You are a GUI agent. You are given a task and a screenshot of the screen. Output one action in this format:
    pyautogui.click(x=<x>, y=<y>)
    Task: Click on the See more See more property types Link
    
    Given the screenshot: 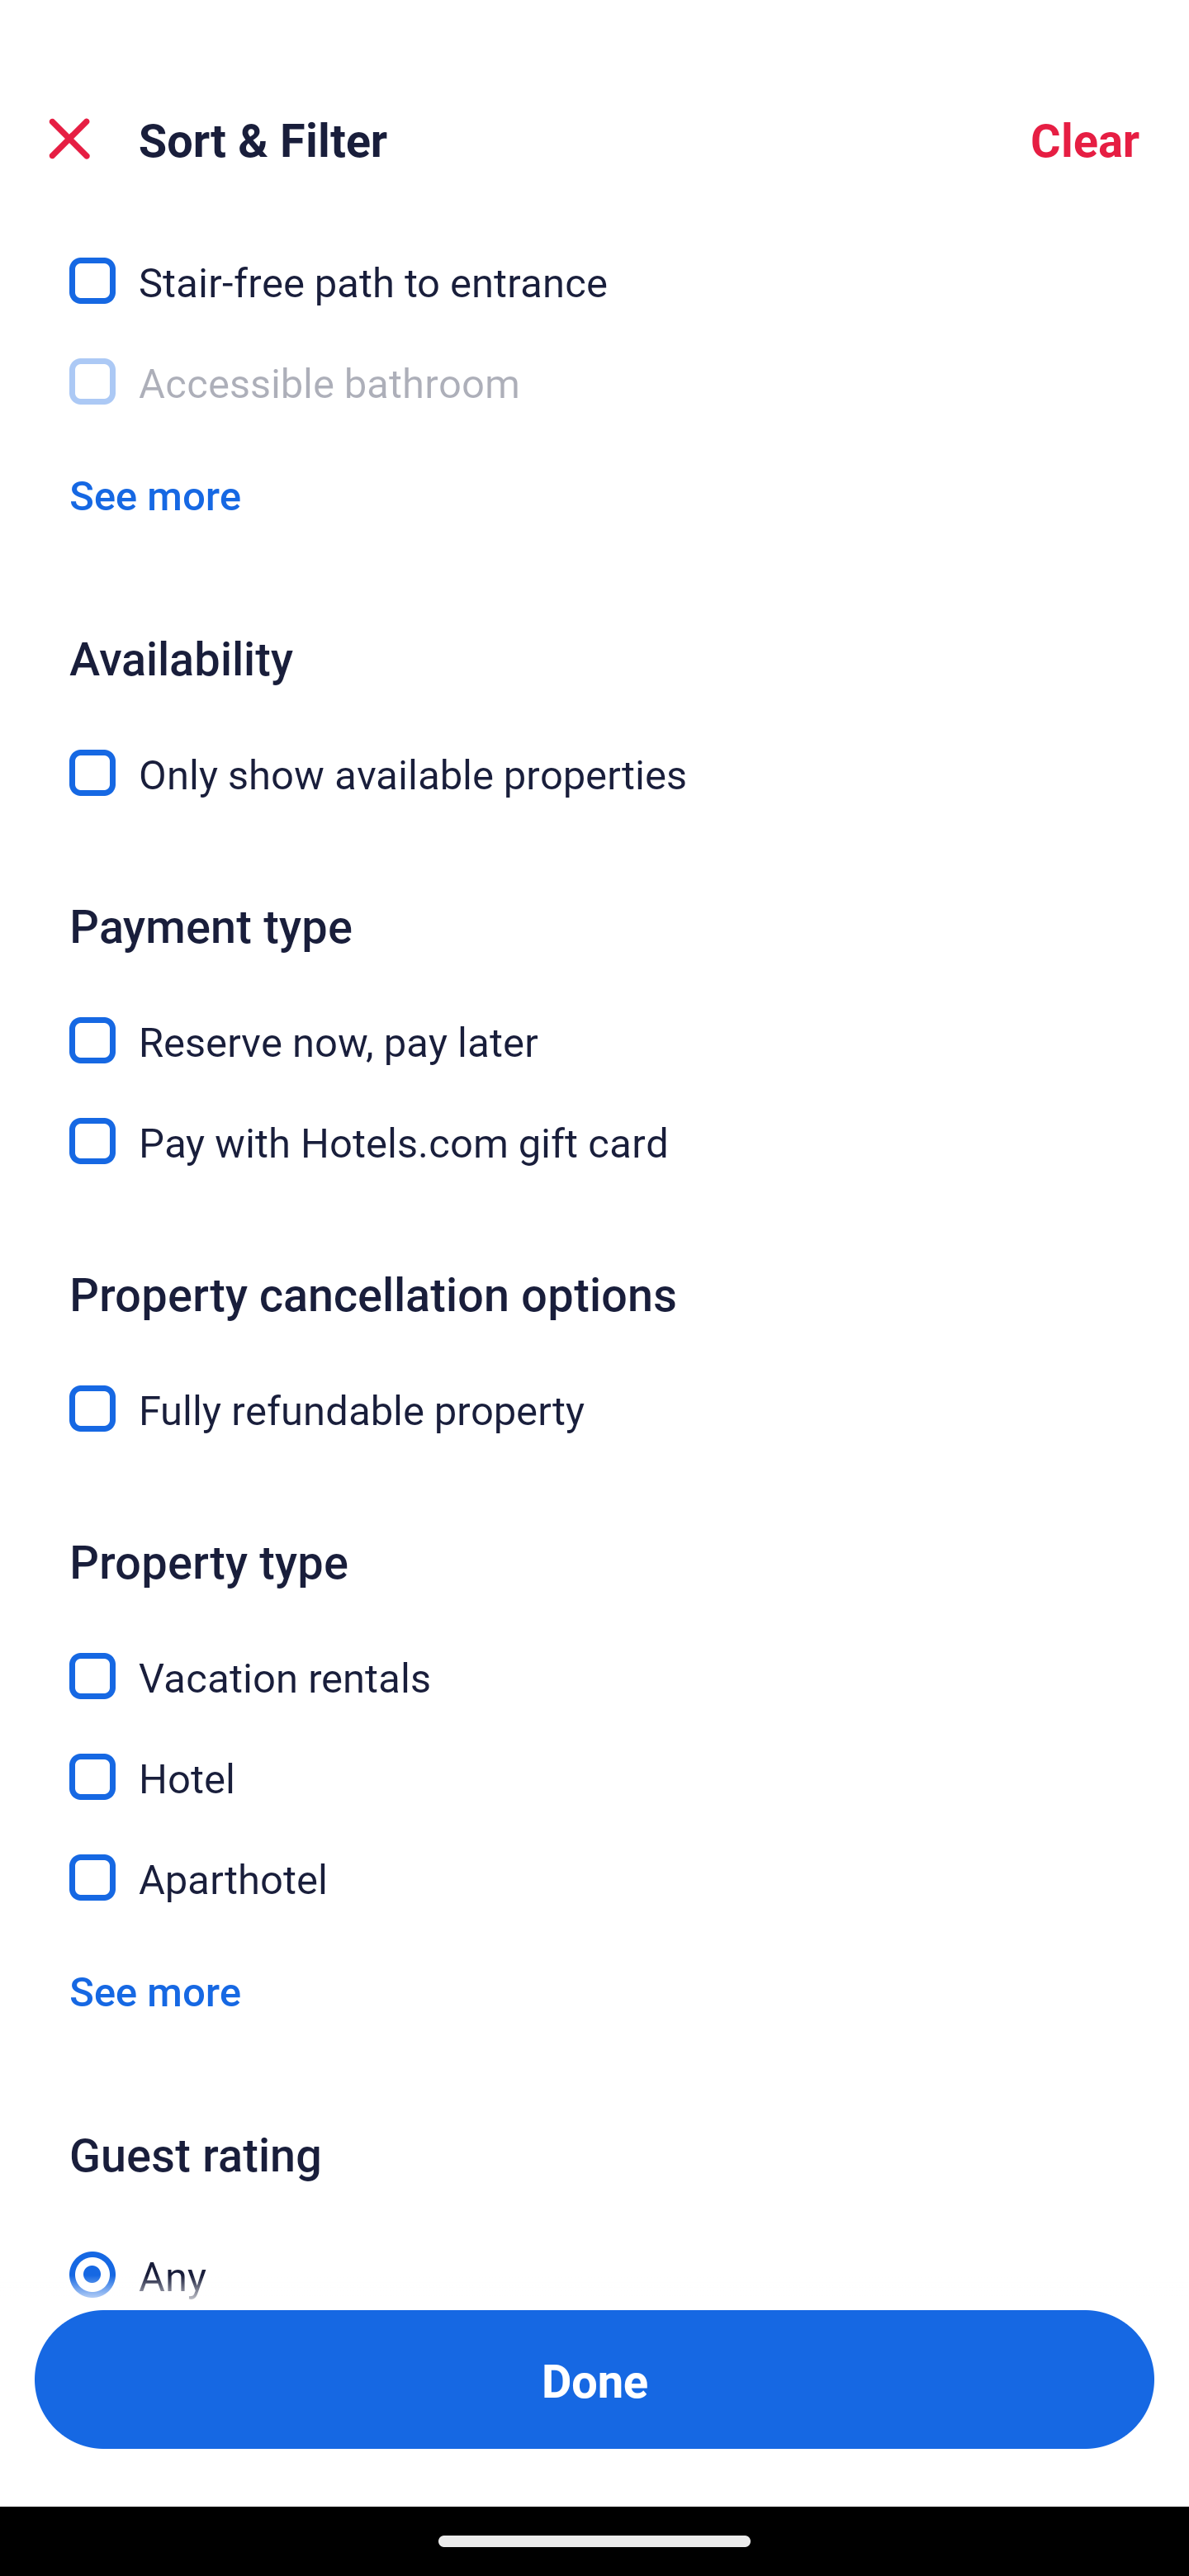 What is the action you would take?
    pyautogui.click(x=155, y=1991)
    